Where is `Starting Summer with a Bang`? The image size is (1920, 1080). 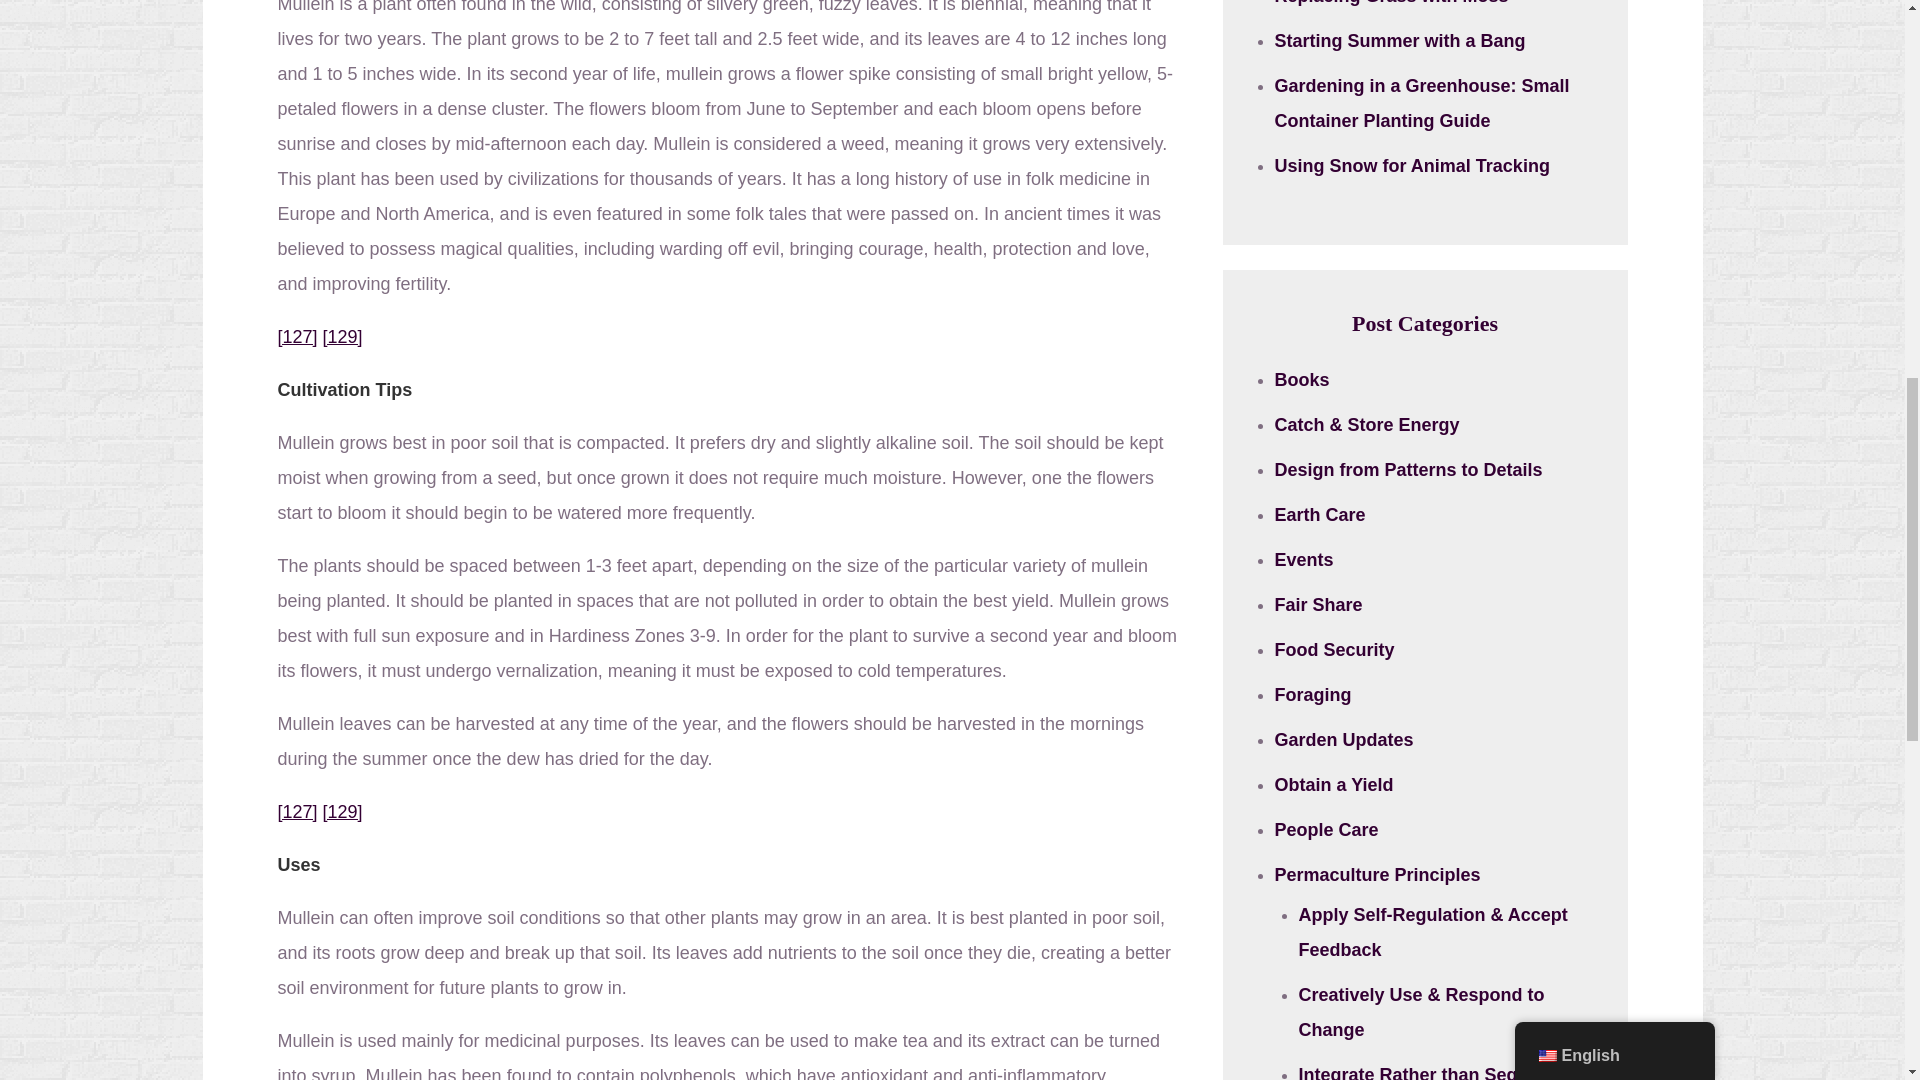 Starting Summer with a Bang is located at coordinates (1399, 40).